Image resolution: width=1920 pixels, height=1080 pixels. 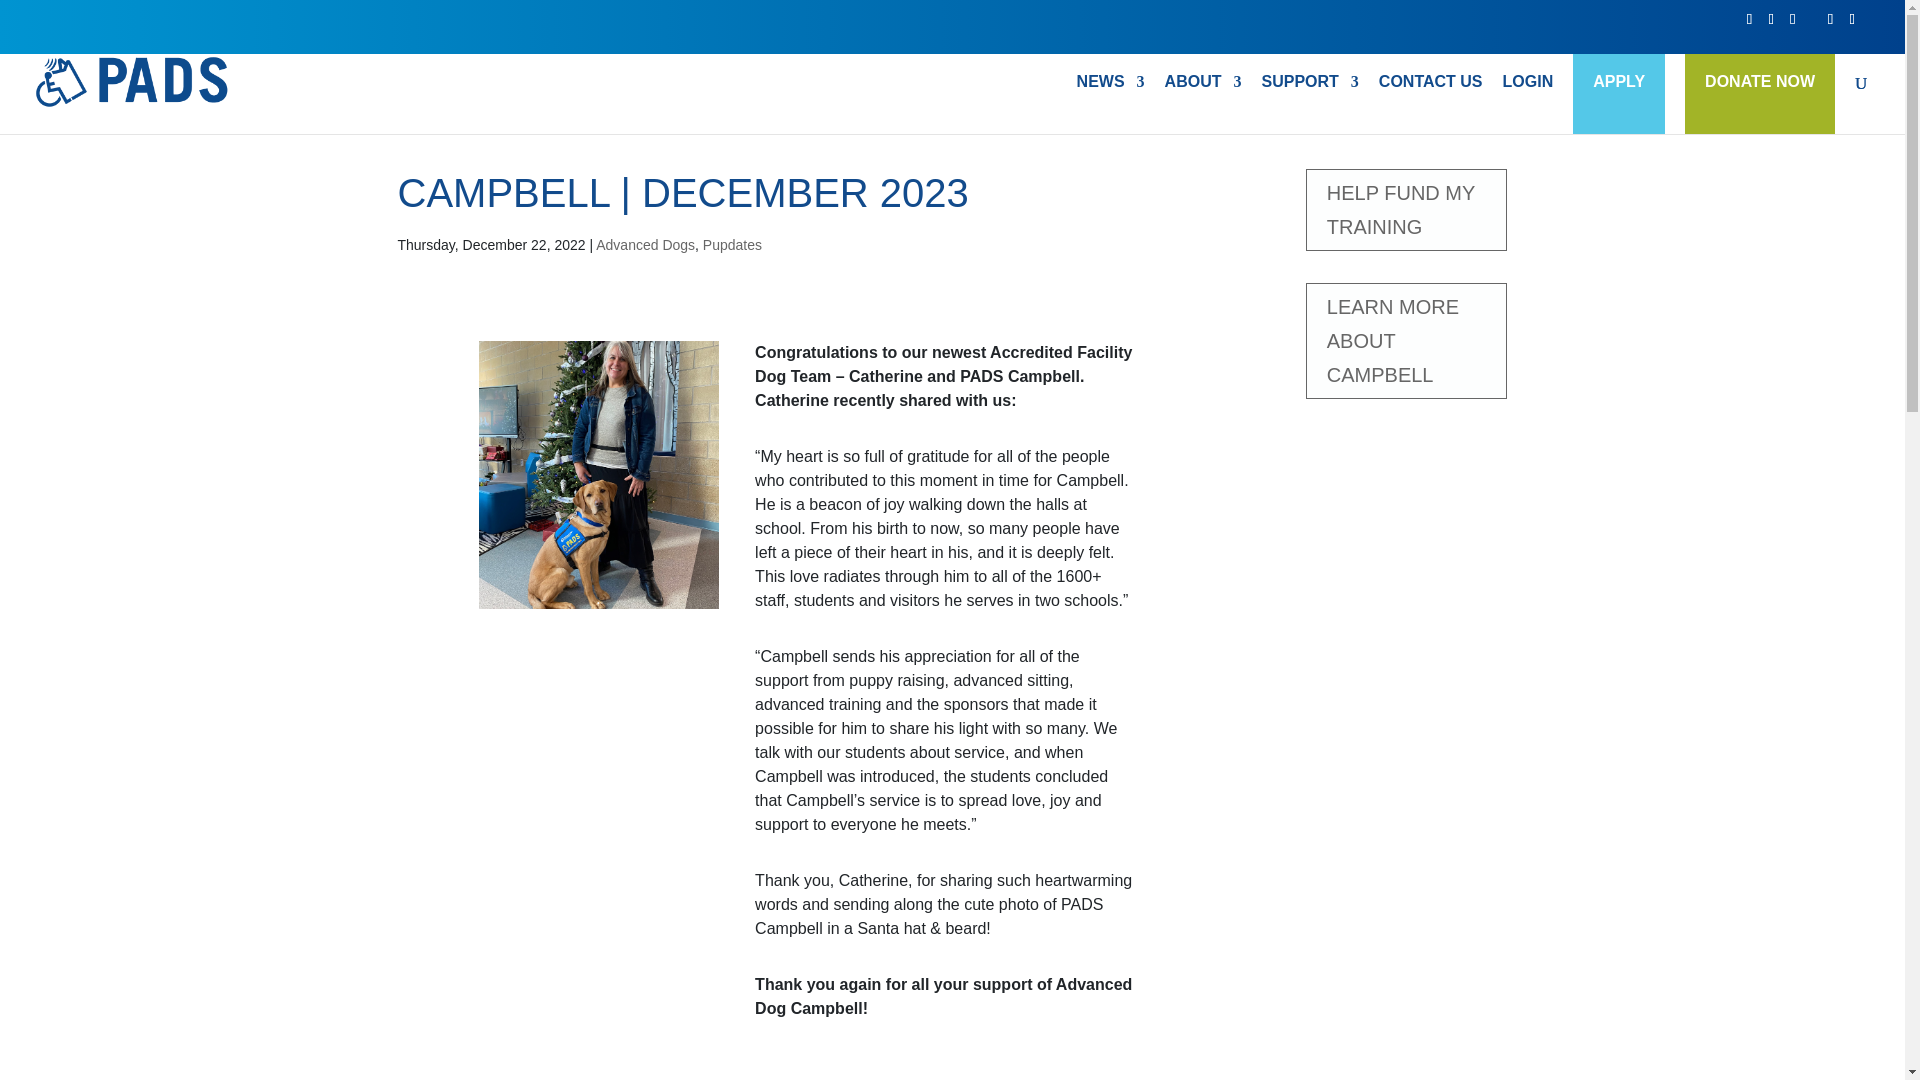 I want to click on DONATE NOW, so click(x=1760, y=82).